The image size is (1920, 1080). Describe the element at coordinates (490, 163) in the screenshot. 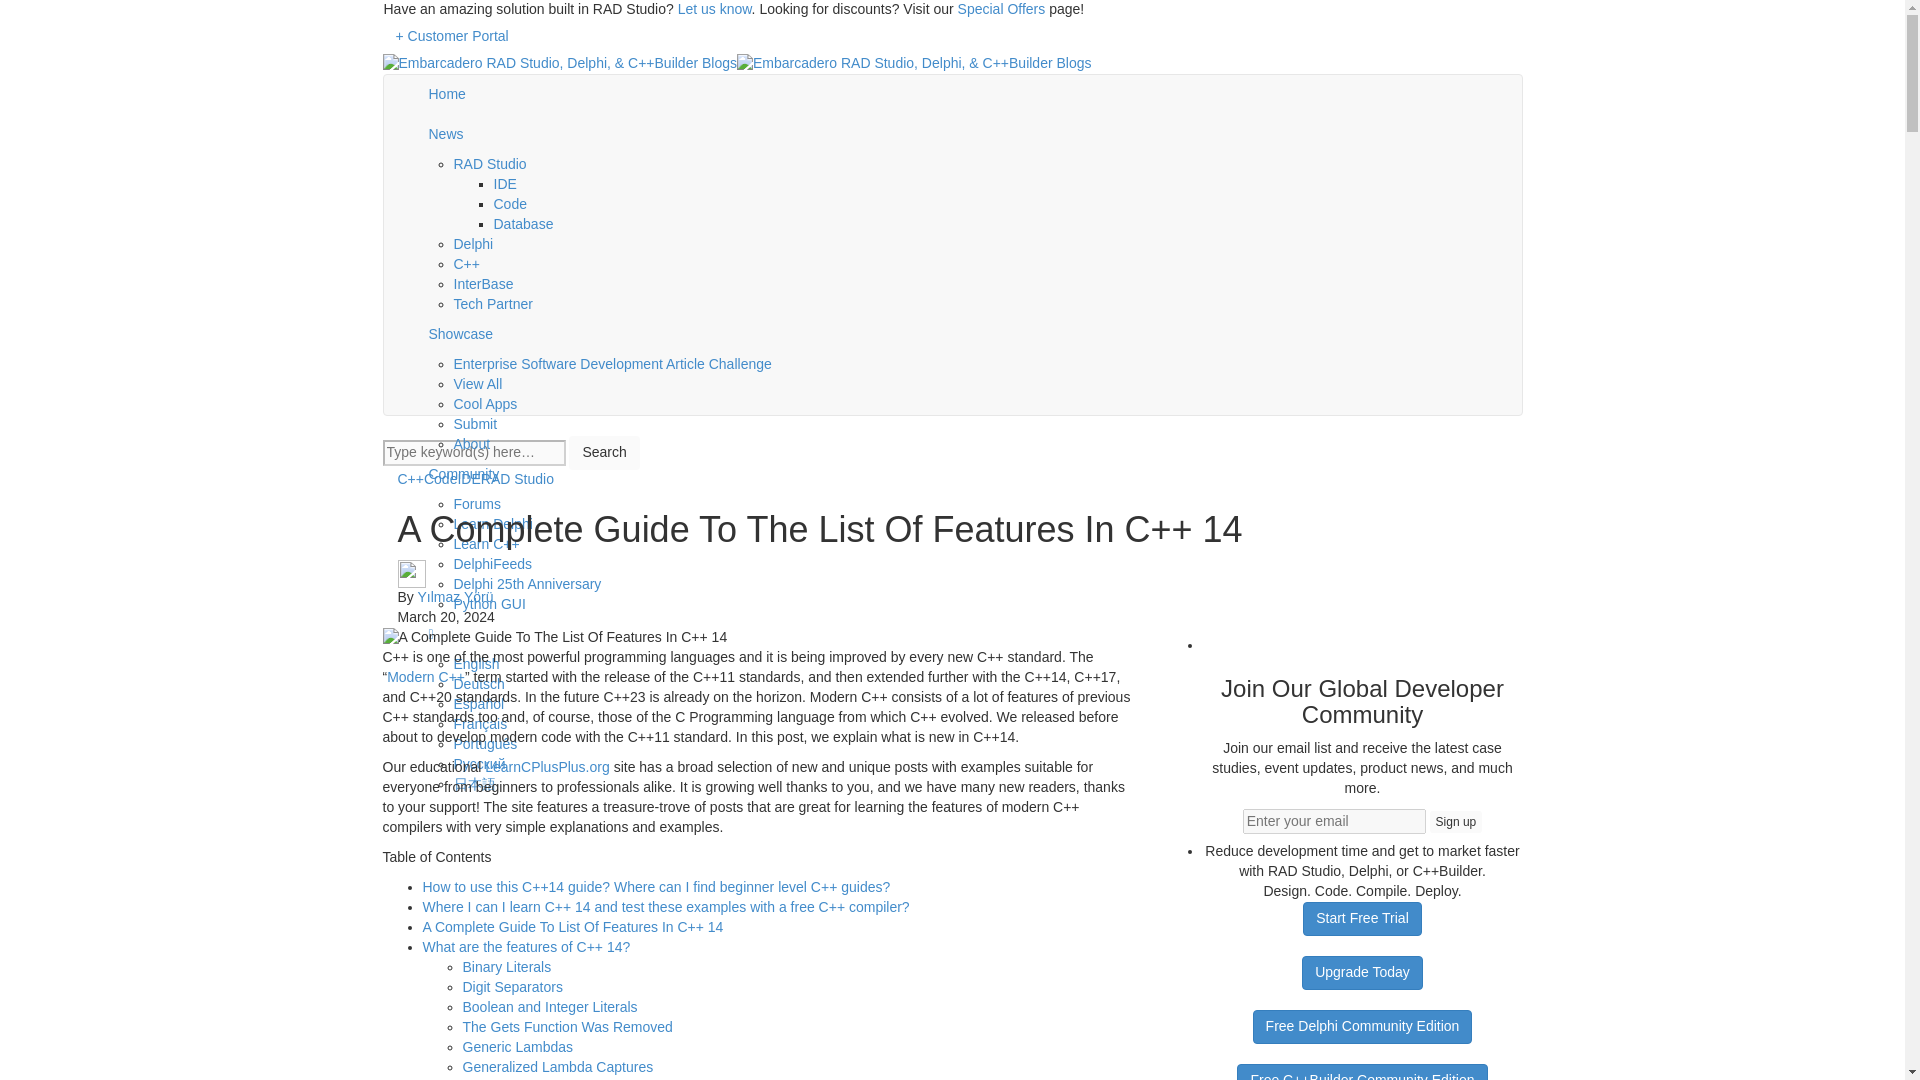

I see `RAD Studio` at that location.